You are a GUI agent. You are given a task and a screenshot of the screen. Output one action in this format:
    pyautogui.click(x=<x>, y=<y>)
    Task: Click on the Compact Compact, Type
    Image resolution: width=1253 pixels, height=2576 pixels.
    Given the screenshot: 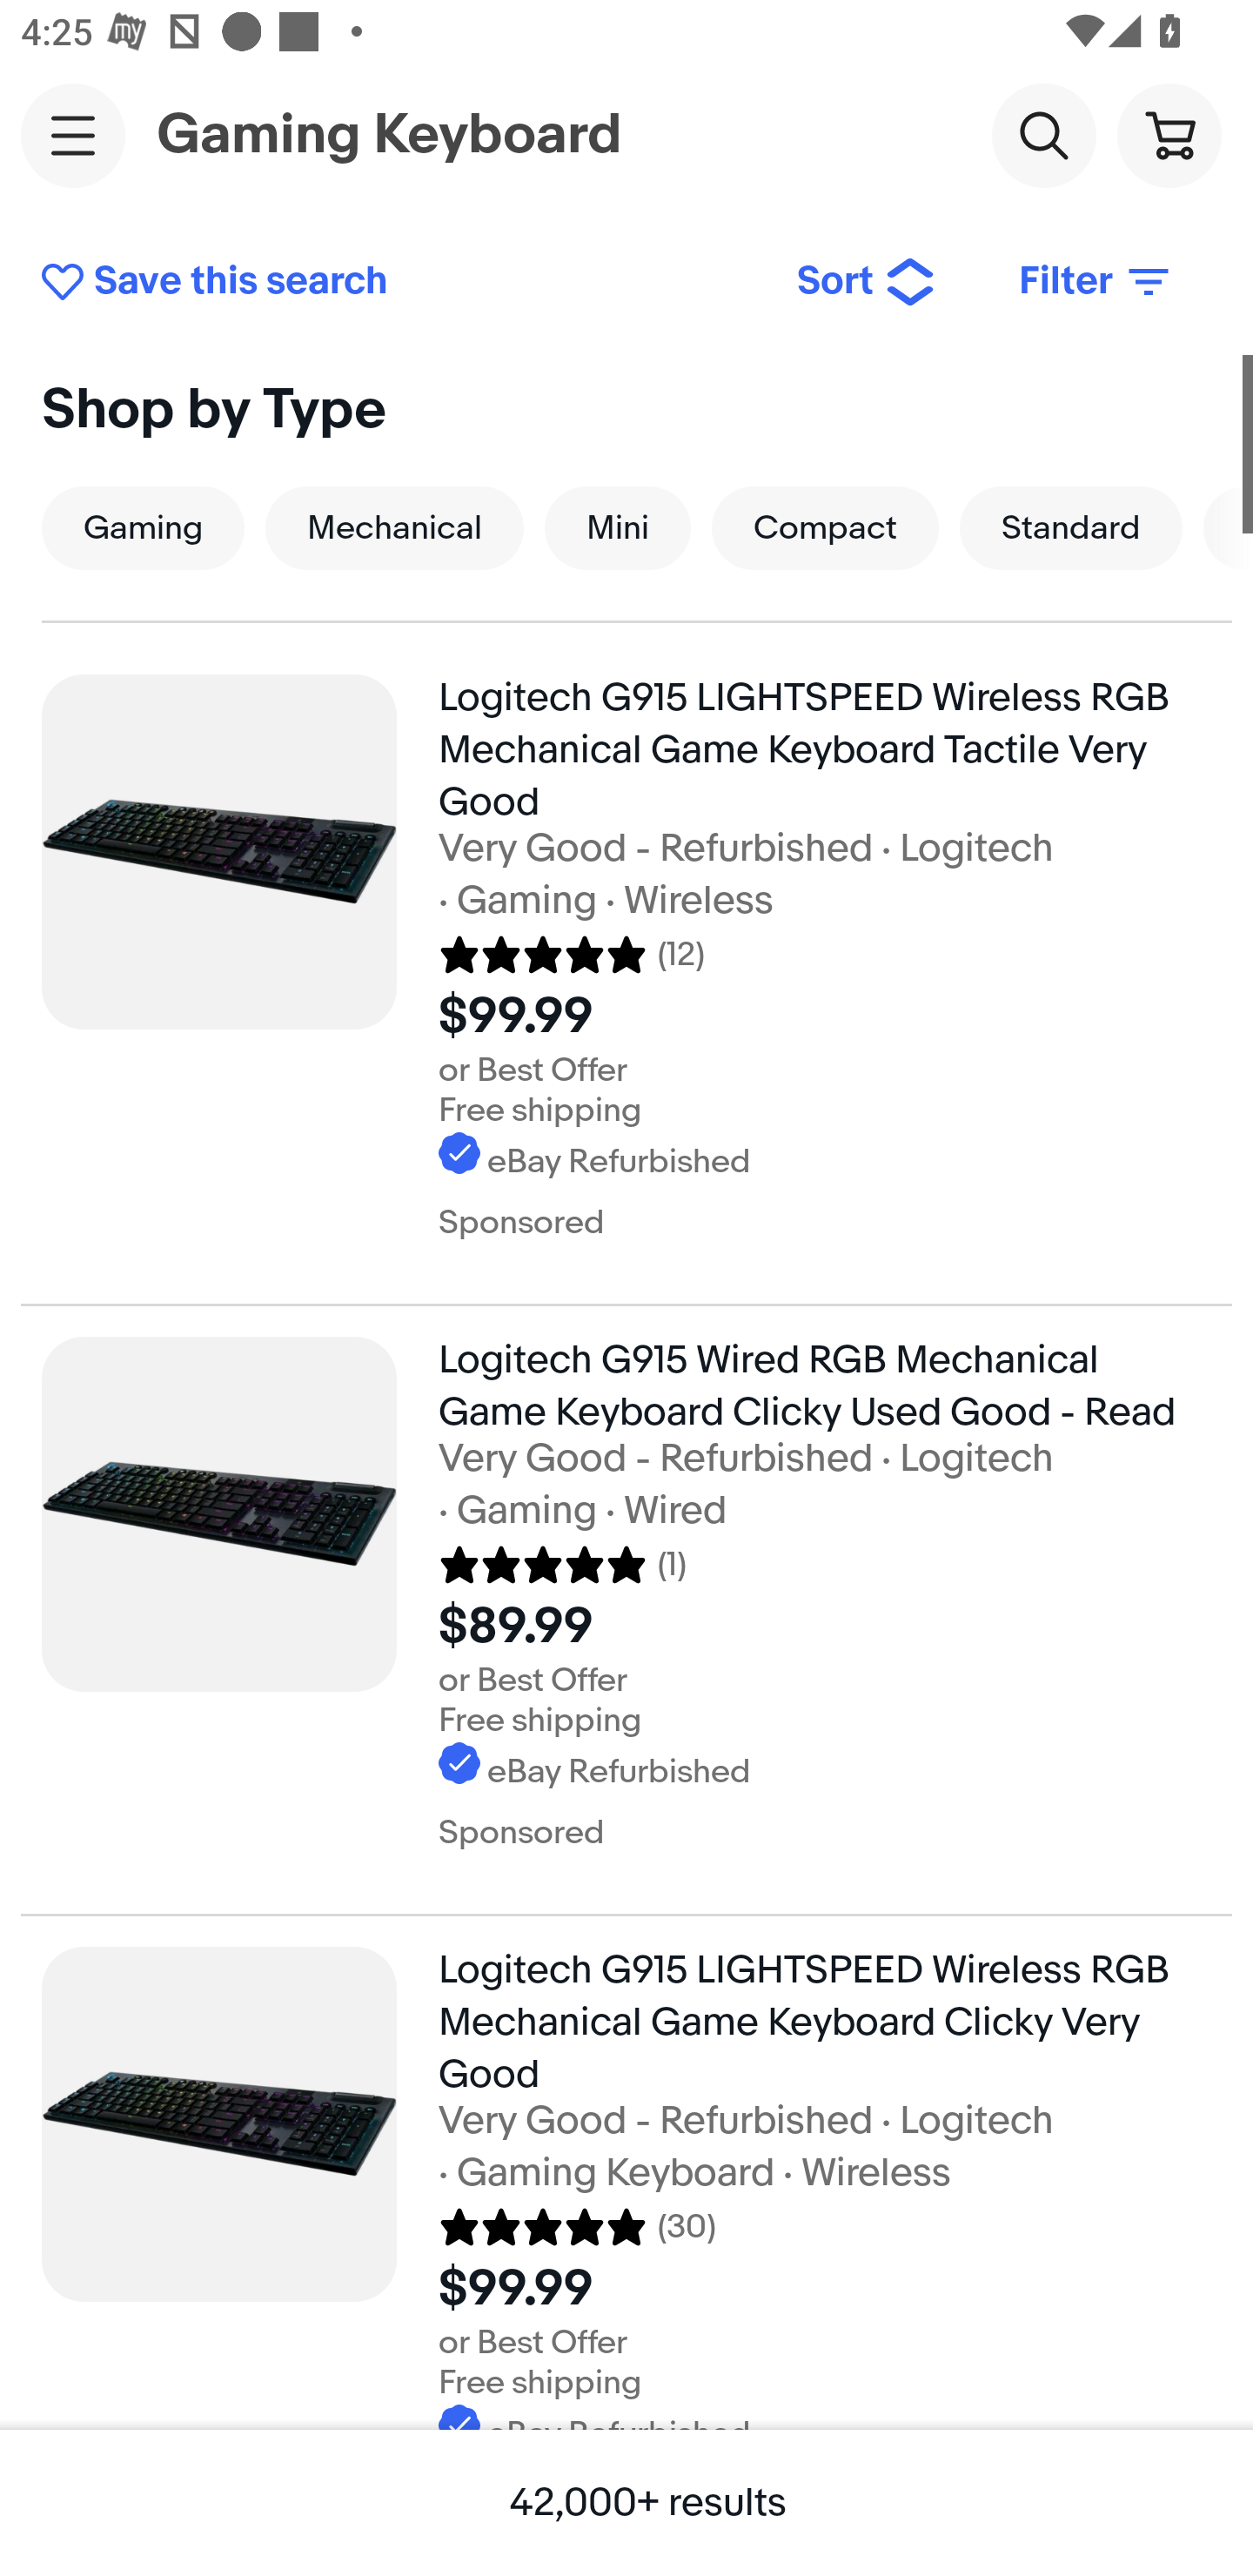 What is the action you would take?
    pyautogui.click(x=825, y=527)
    